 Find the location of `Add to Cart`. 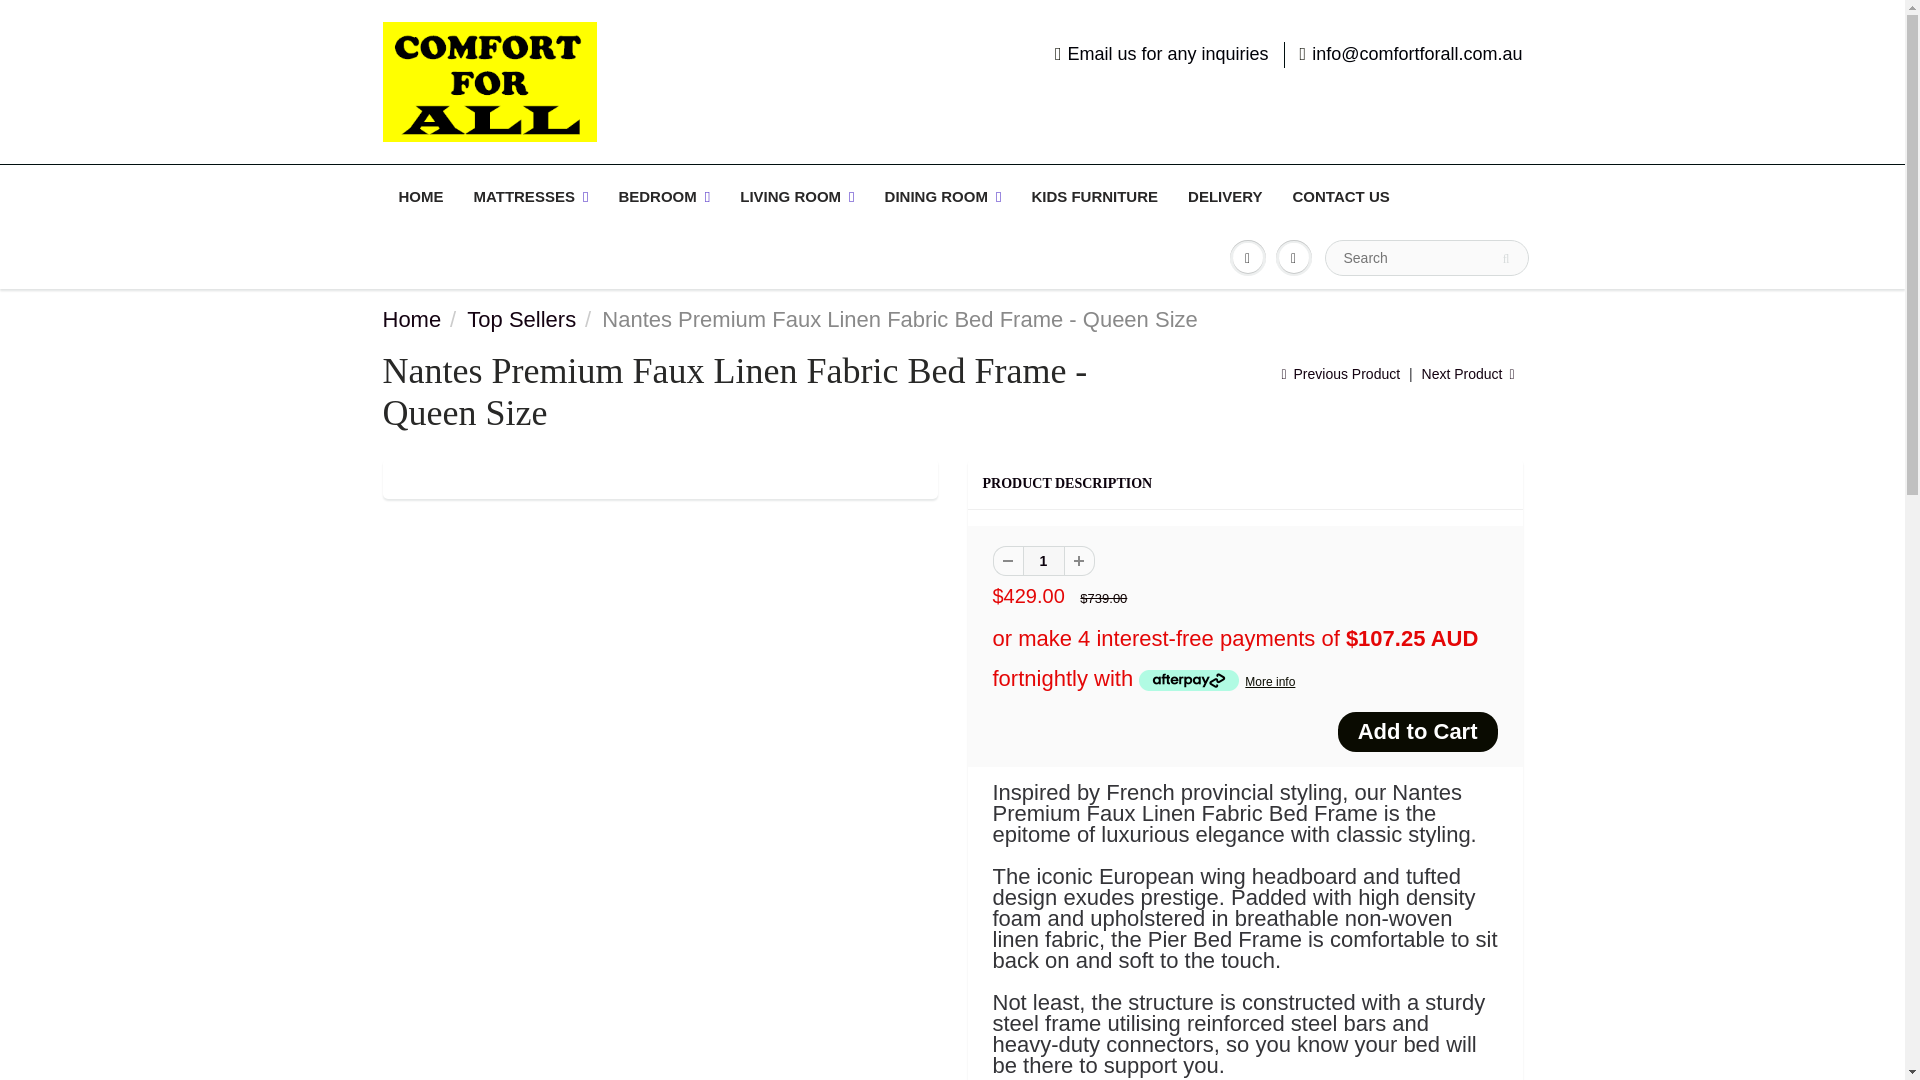

Add to Cart is located at coordinates (1418, 731).